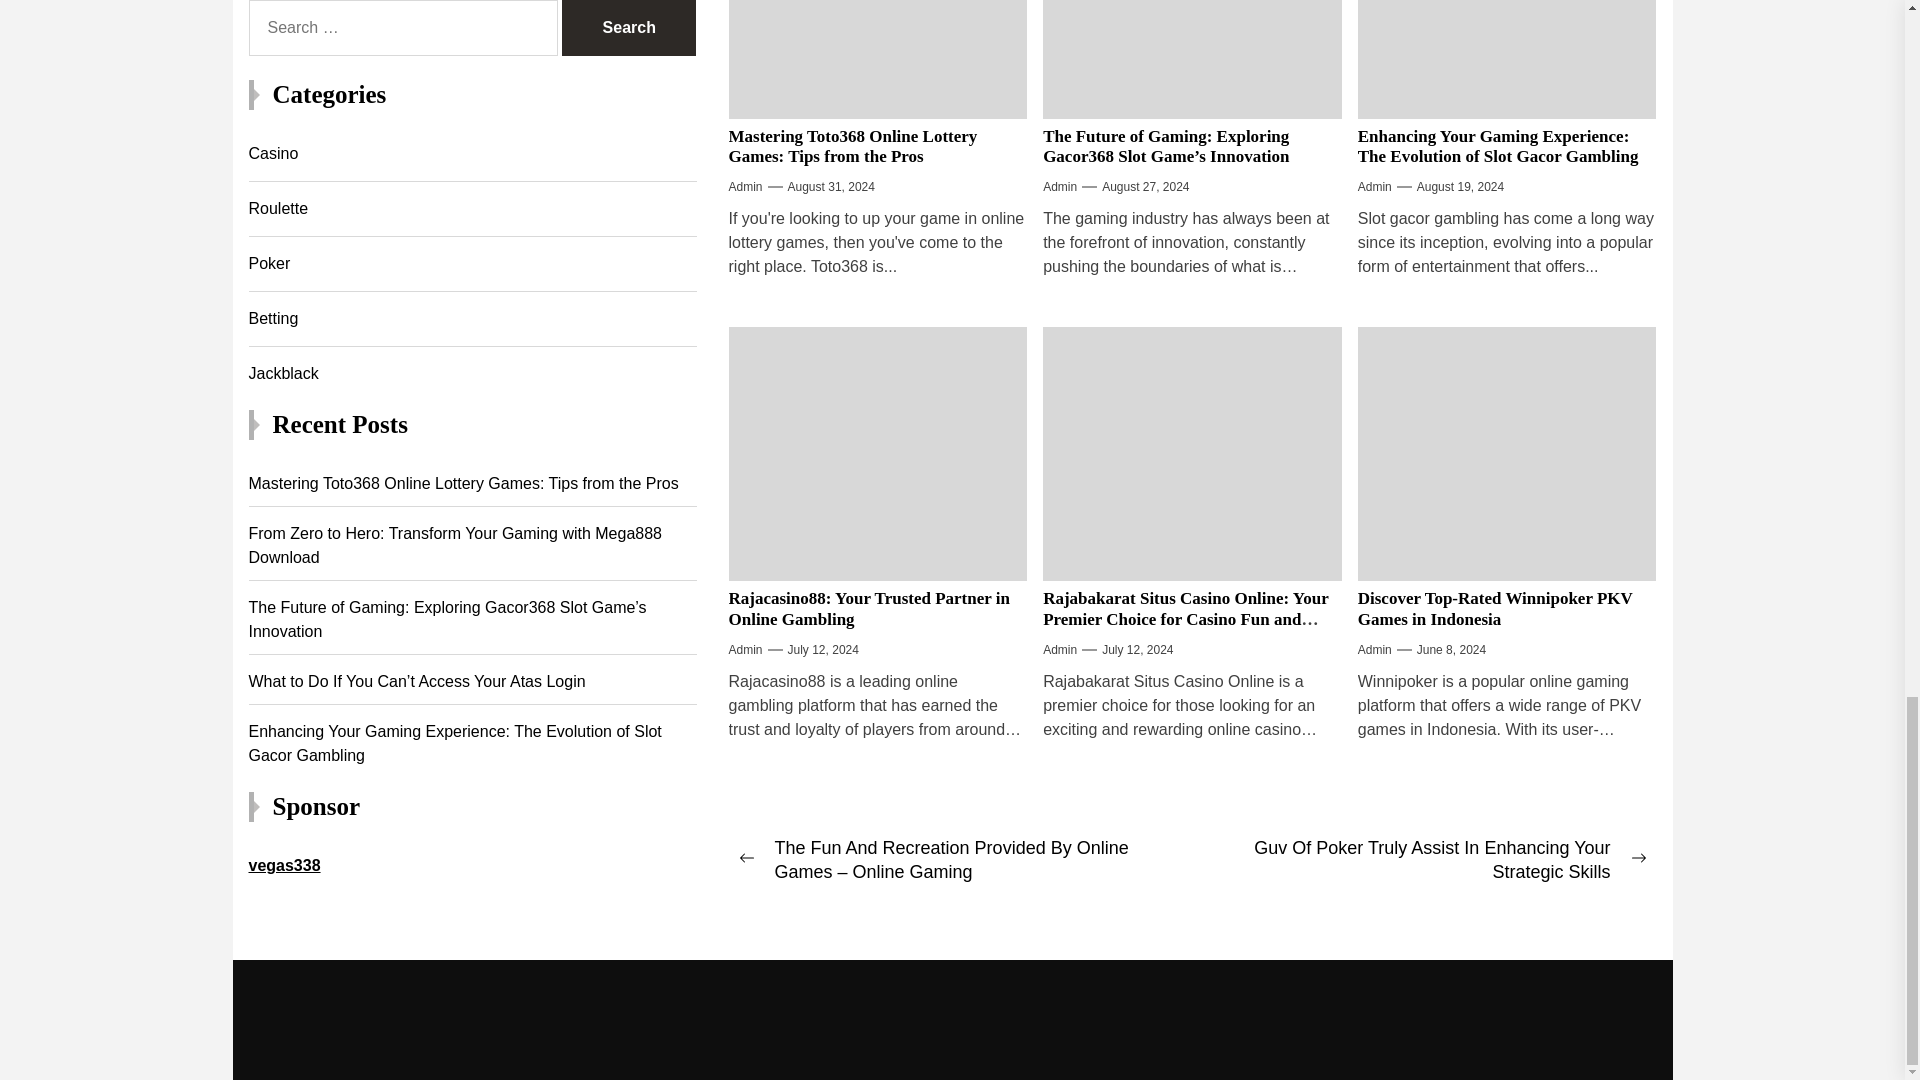  What do you see at coordinates (831, 186) in the screenshot?
I see `August 31, 2024` at bounding box center [831, 186].